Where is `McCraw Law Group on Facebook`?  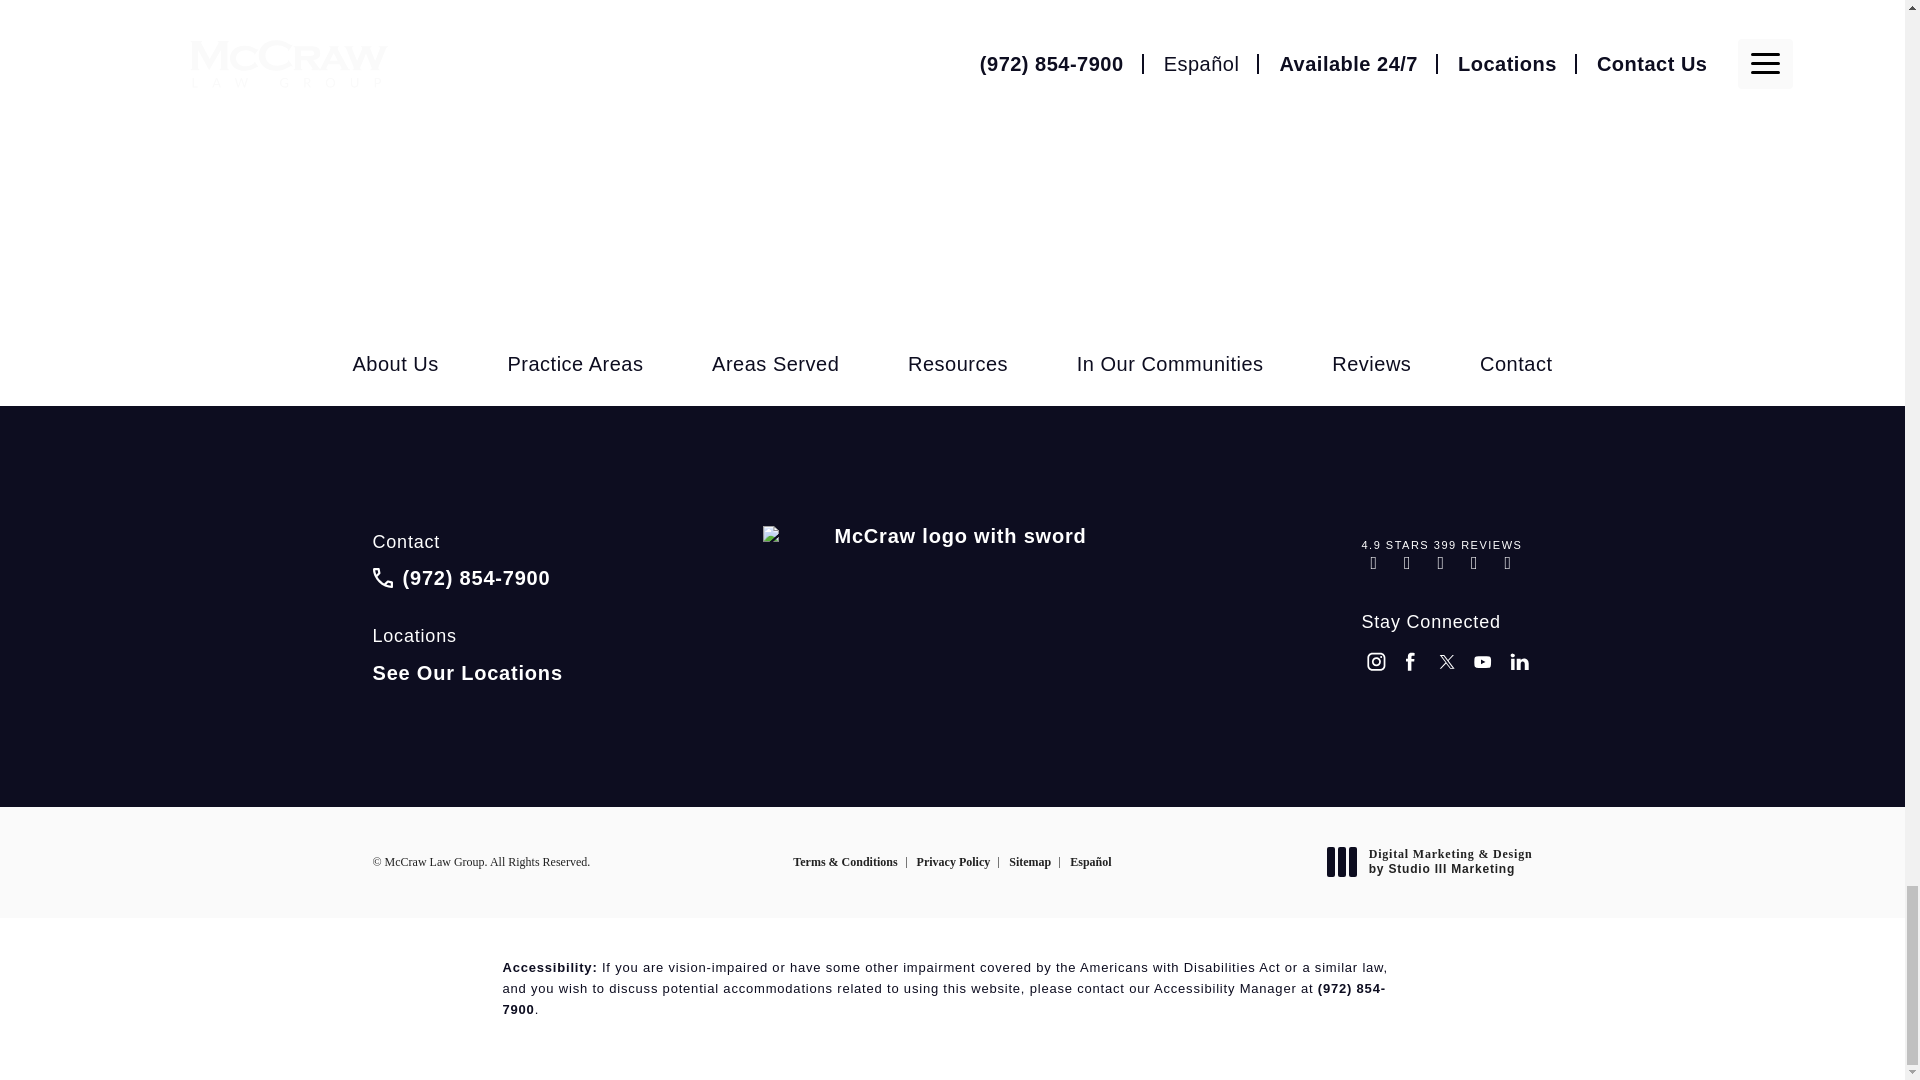
McCraw Law Group on Facebook is located at coordinates (1412, 664).